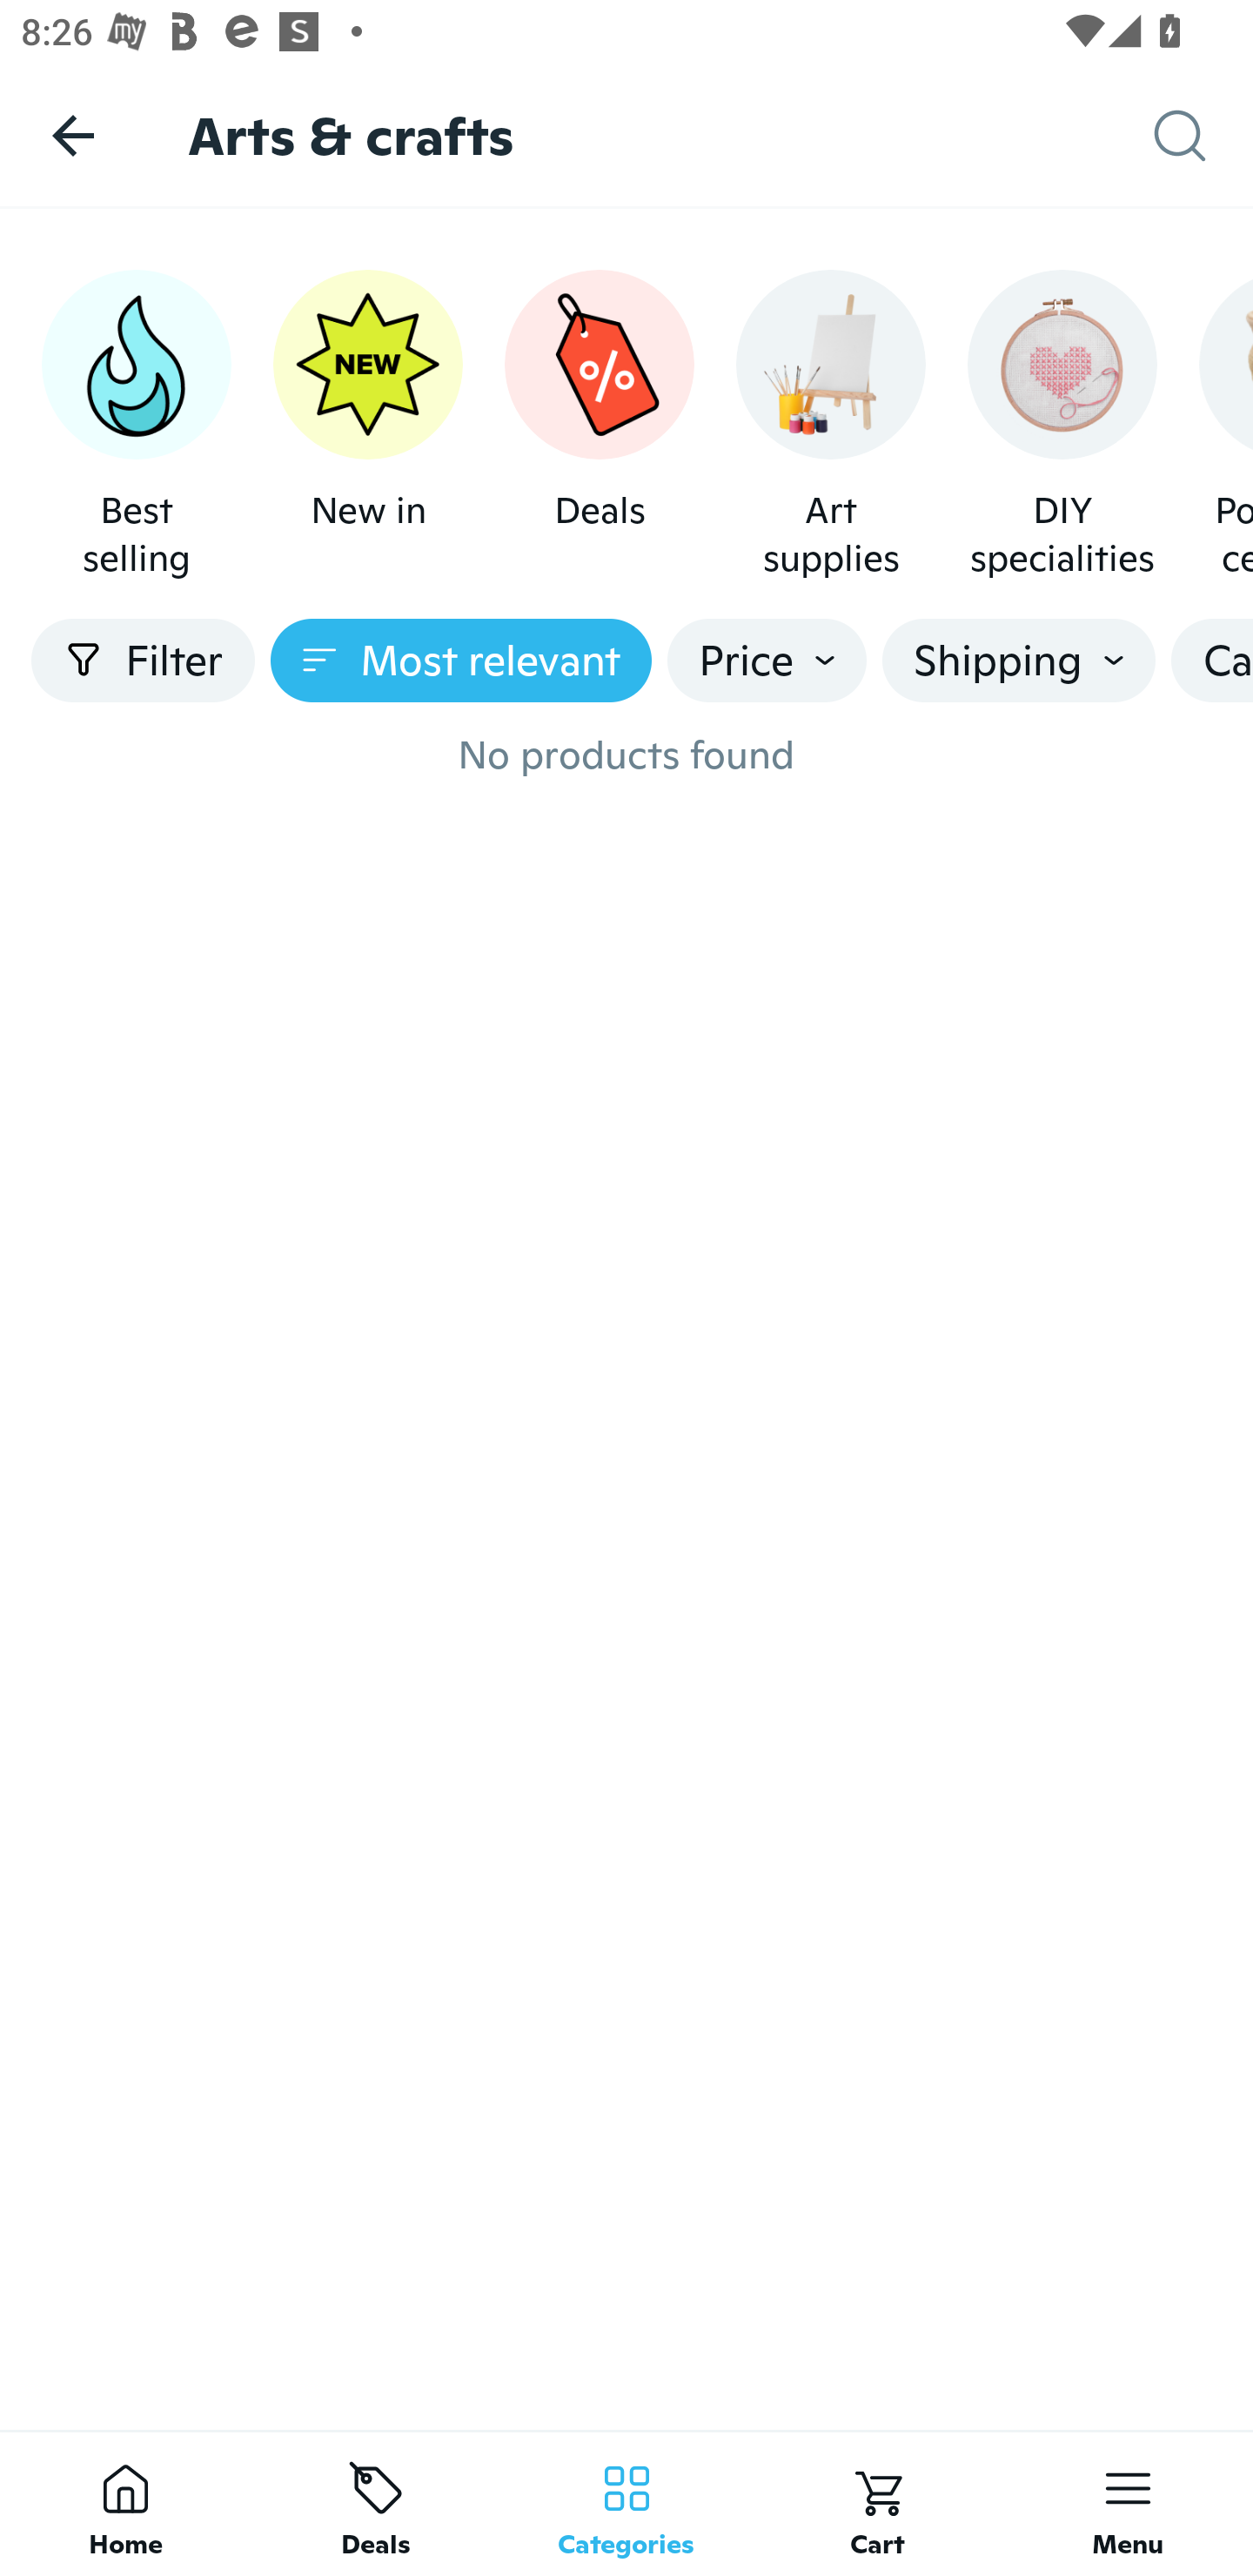 Image resolution: width=1253 pixels, height=2576 pixels. What do you see at coordinates (73, 135) in the screenshot?
I see `Navigate up` at bounding box center [73, 135].